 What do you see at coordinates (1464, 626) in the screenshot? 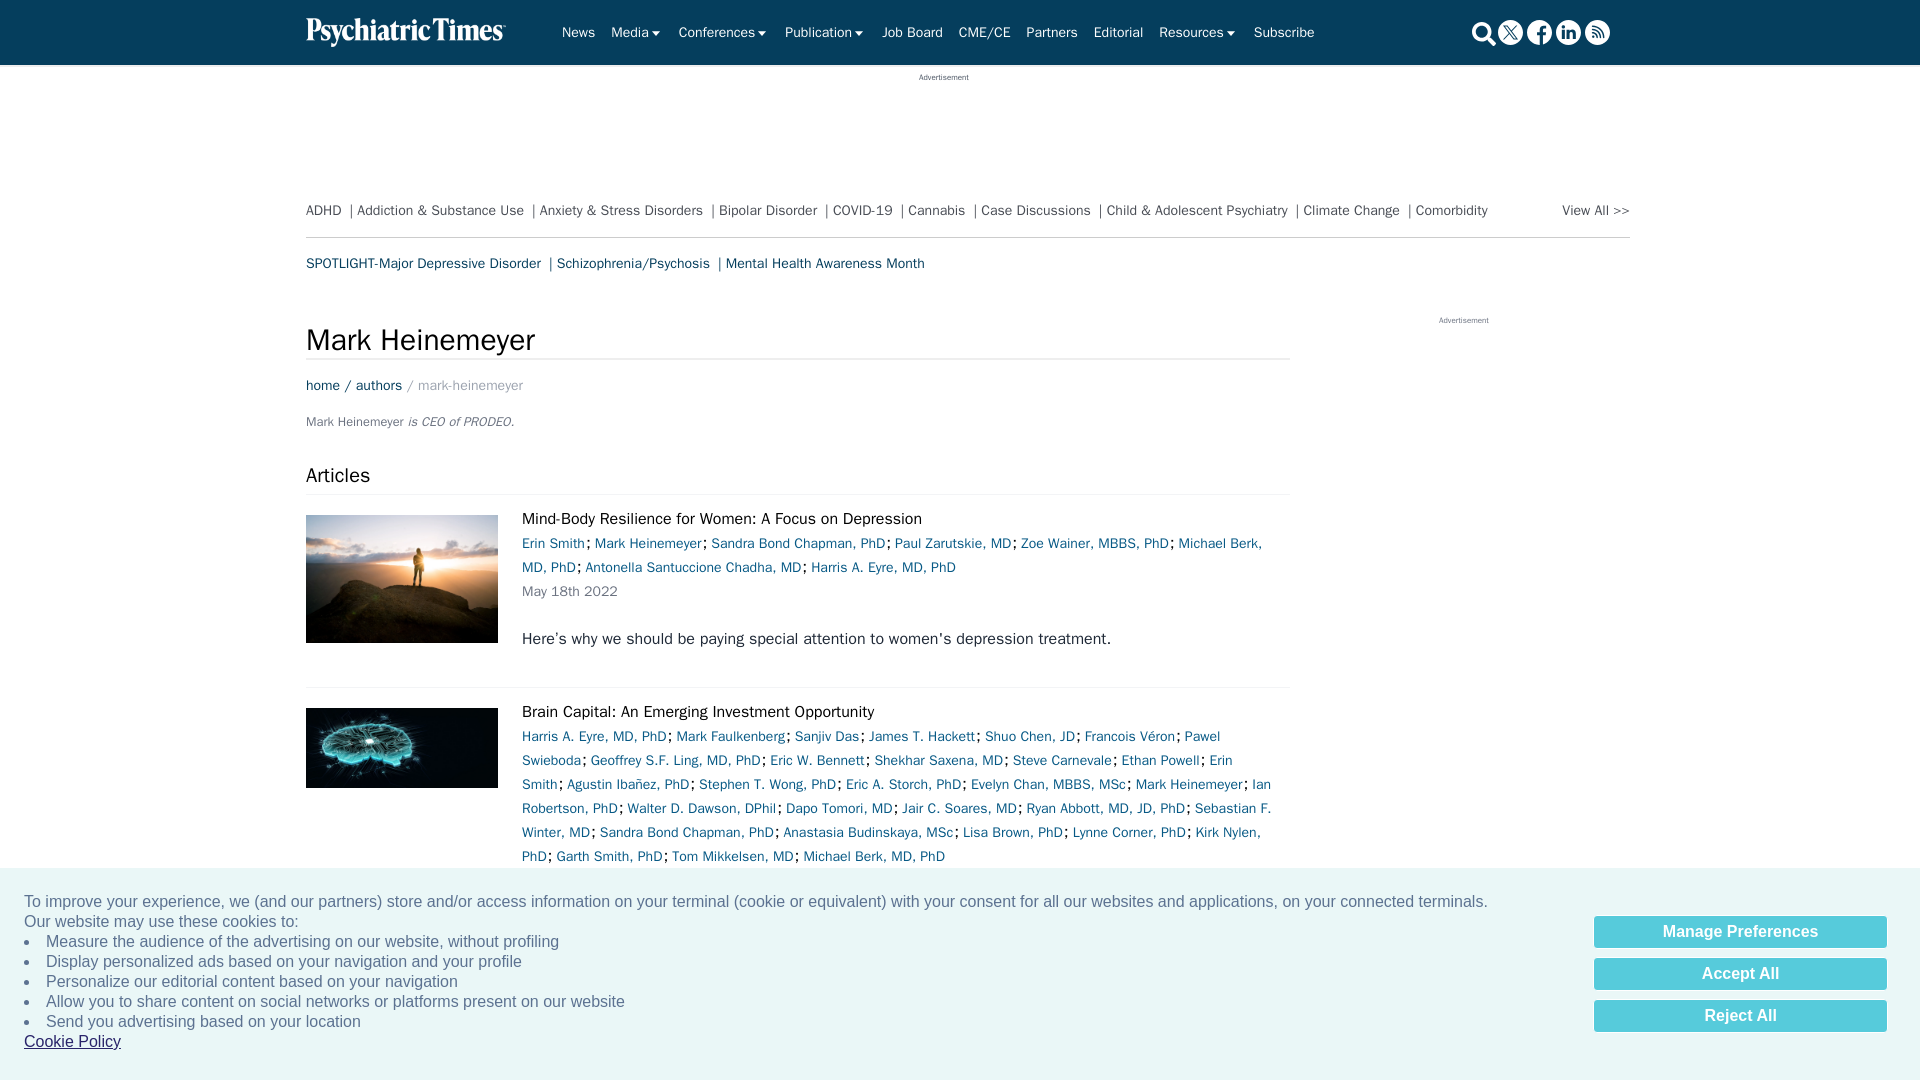
I see `3rd party ad content` at bounding box center [1464, 626].